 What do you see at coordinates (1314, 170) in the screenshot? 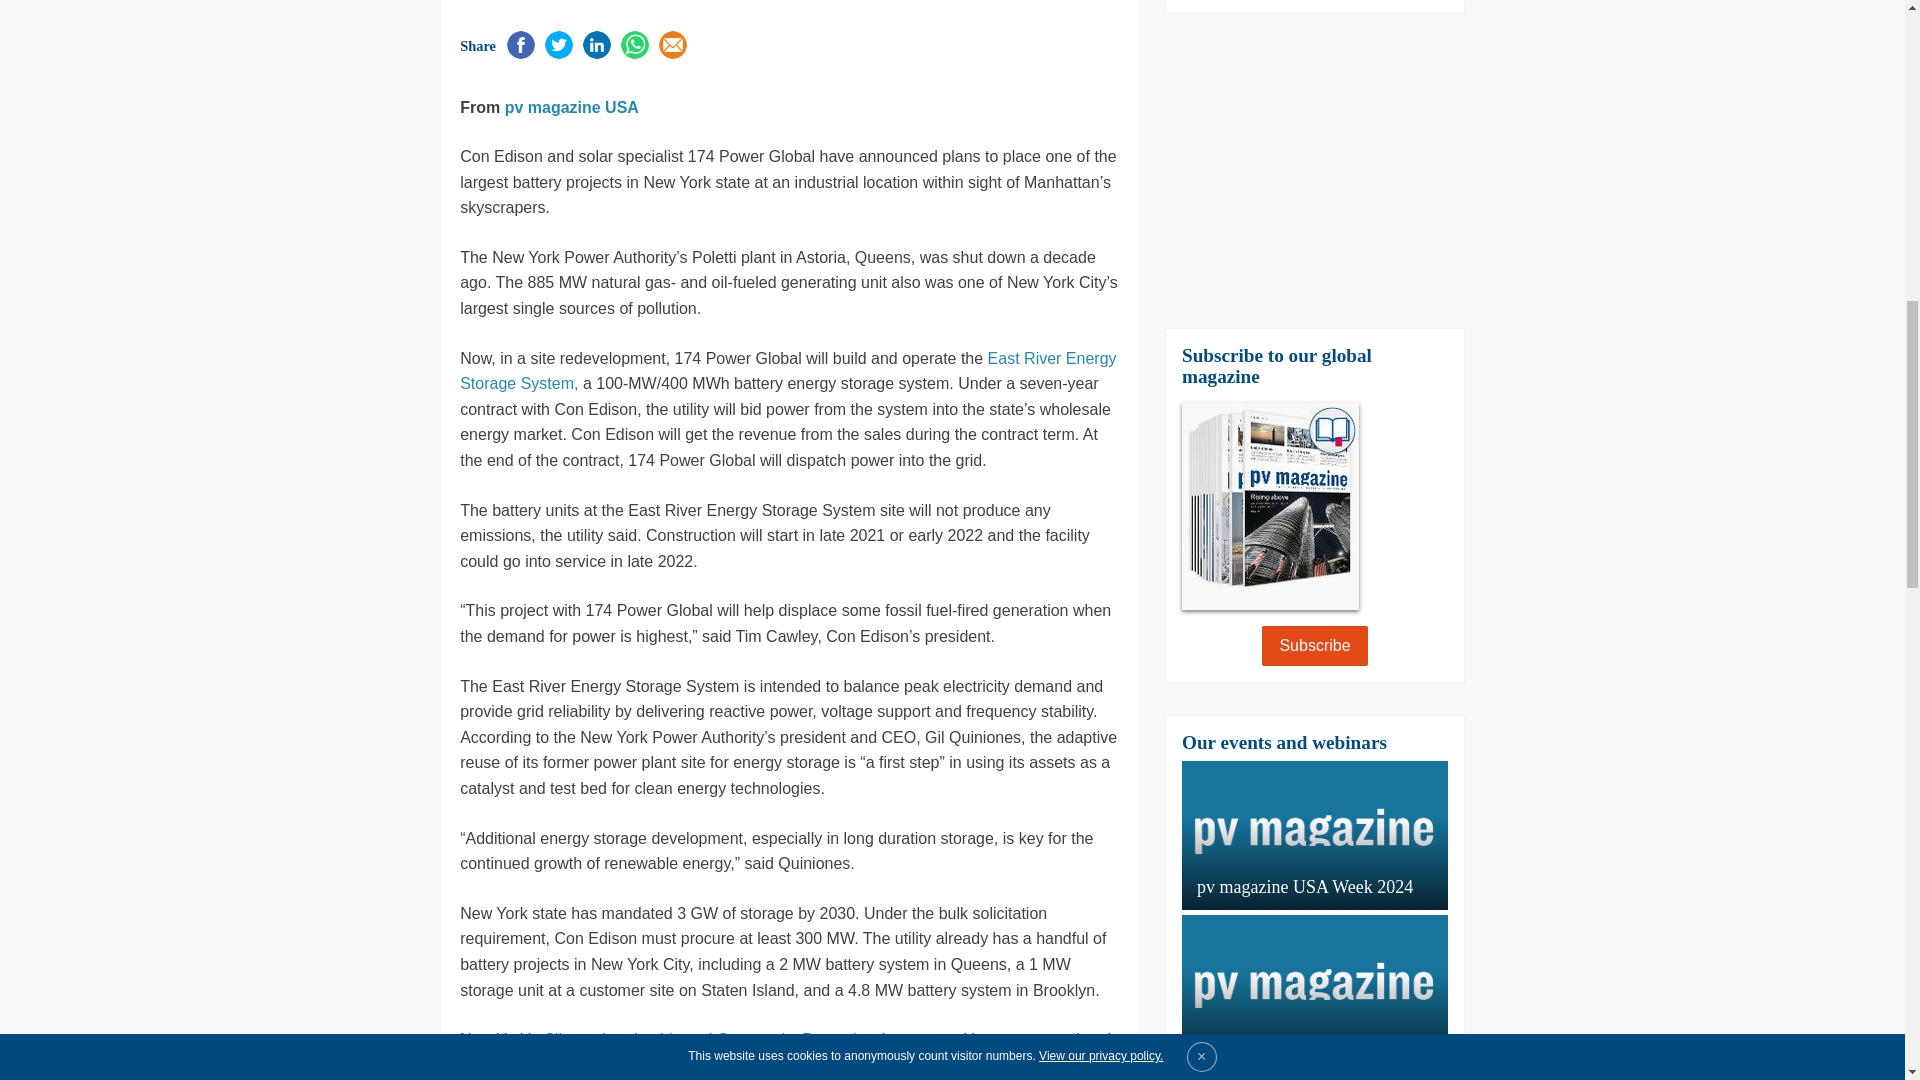
I see `3rd party ad content` at bounding box center [1314, 170].